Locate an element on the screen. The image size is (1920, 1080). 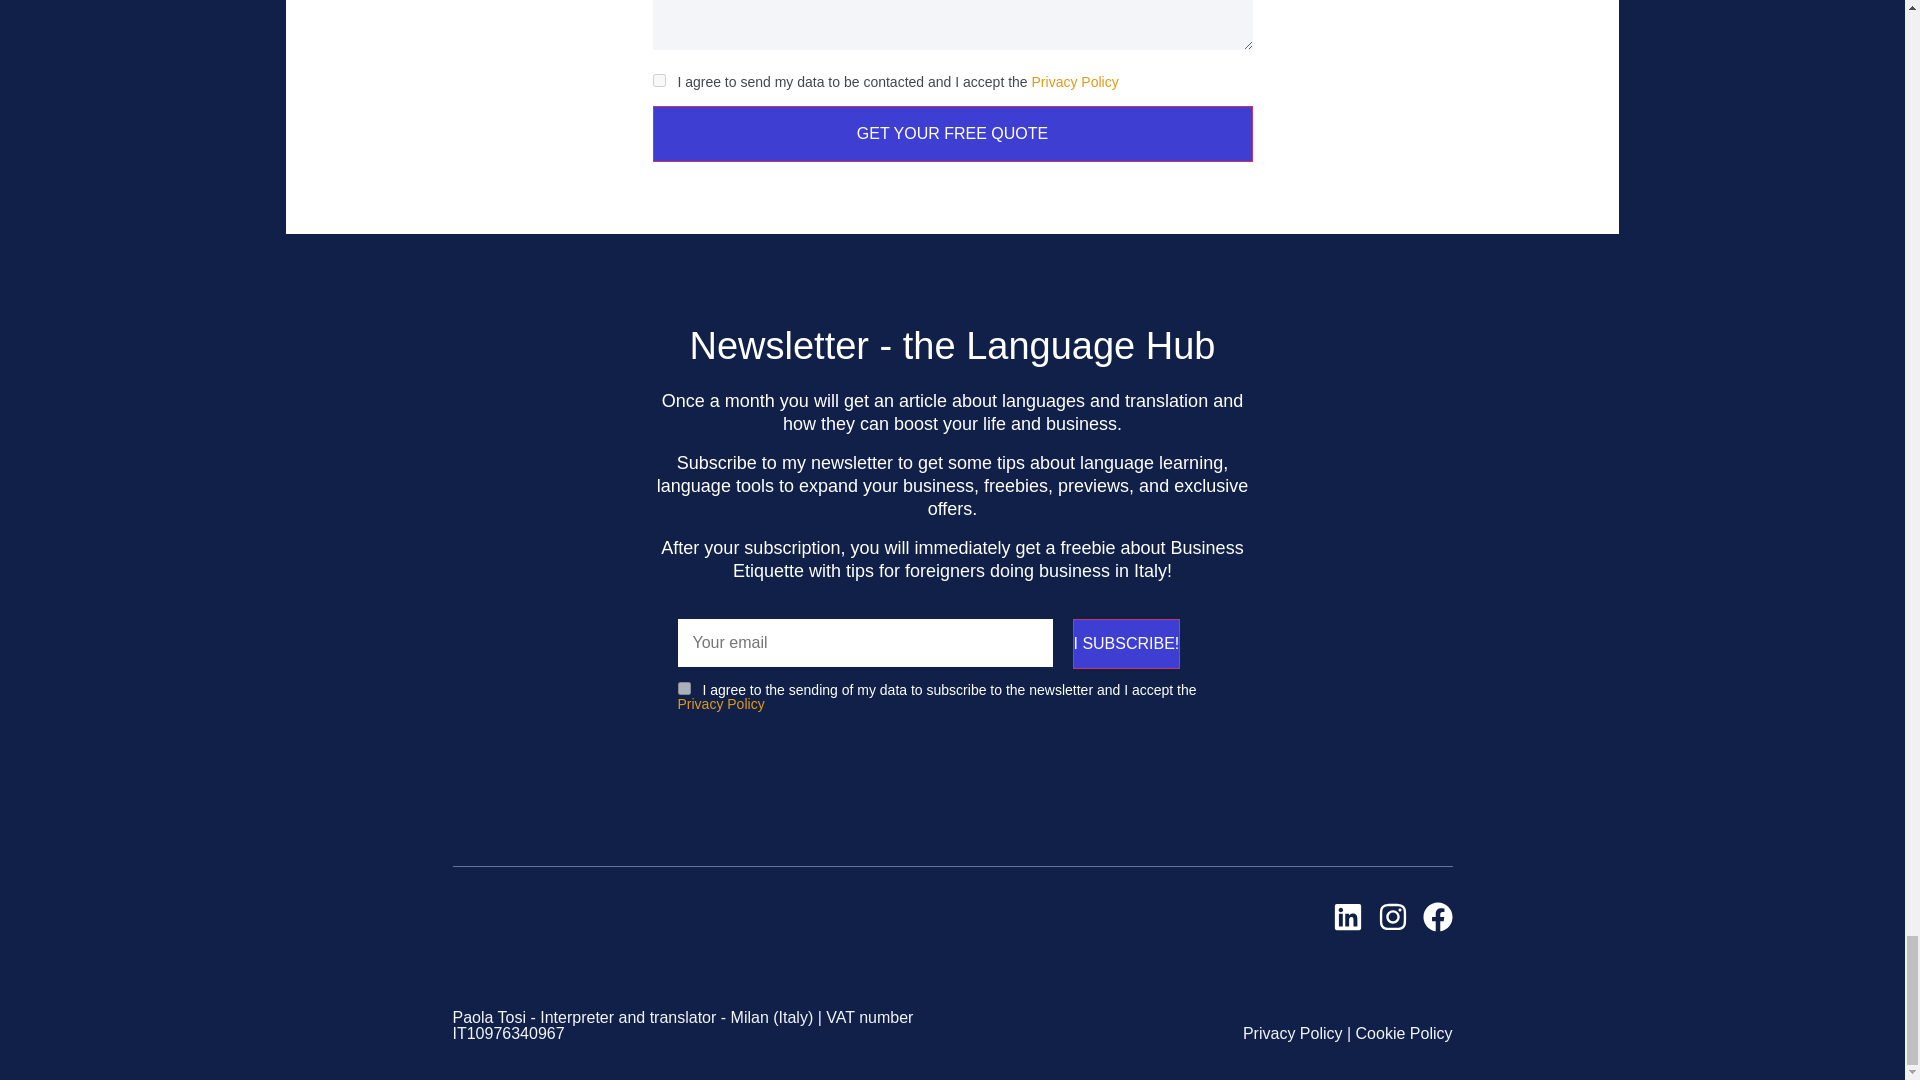
1 is located at coordinates (684, 688).